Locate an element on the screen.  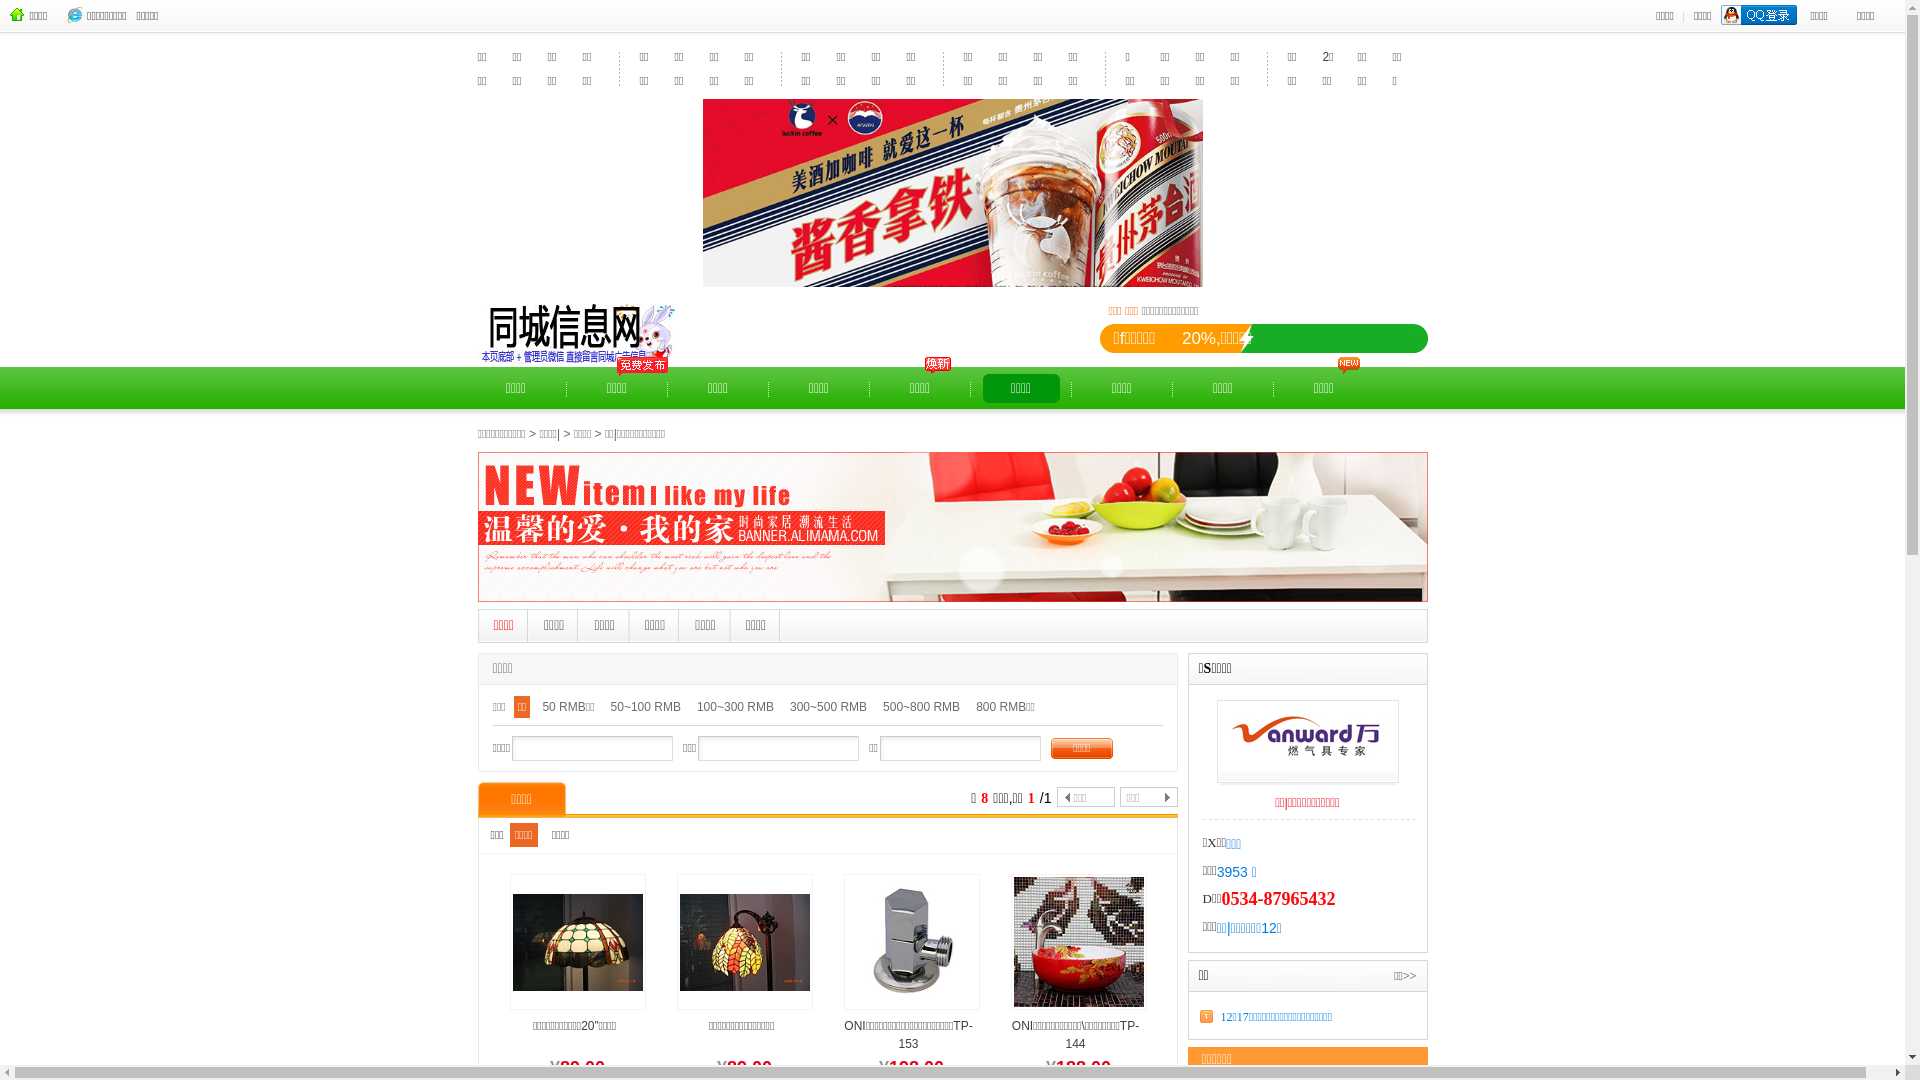
500~800 RMB is located at coordinates (922, 736).